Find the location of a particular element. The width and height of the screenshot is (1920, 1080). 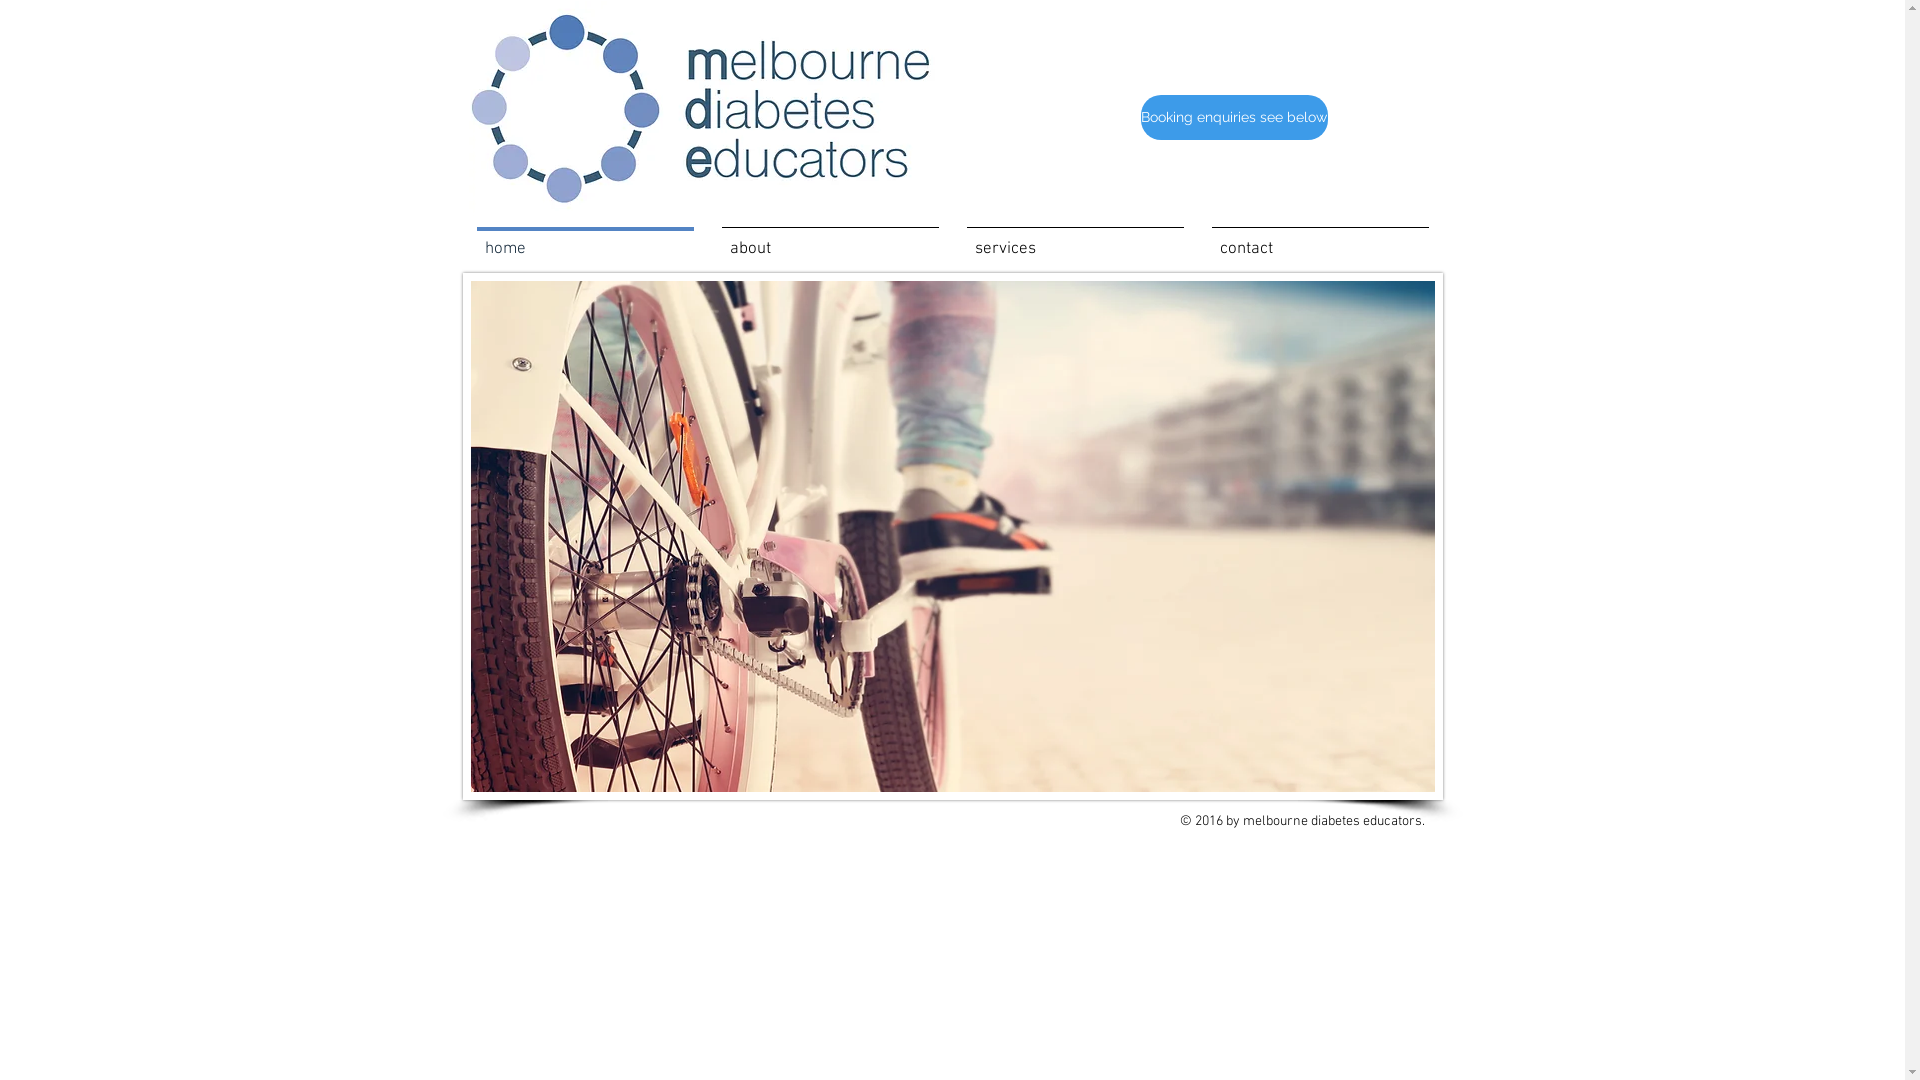

City Cycle is located at coordinates (952, 536).